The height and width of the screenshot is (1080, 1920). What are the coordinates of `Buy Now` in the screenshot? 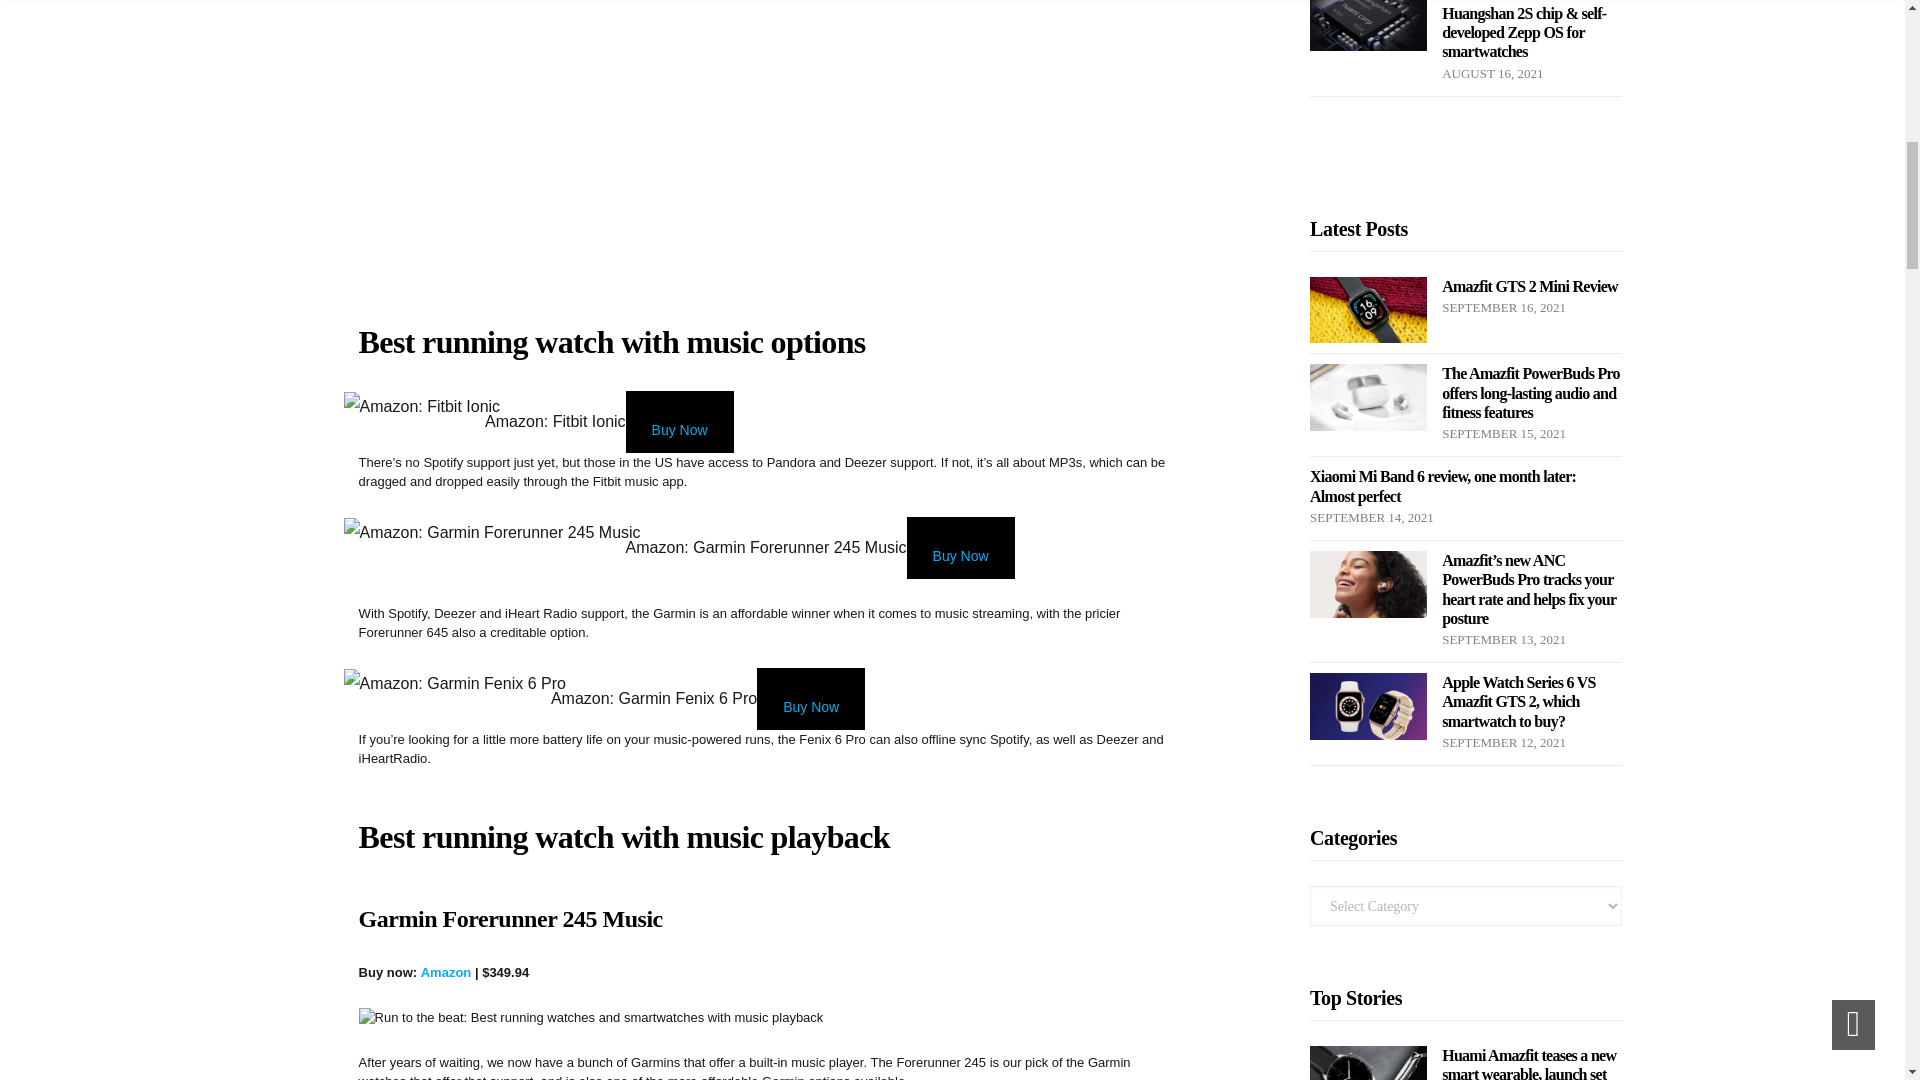 It's located at (679, 421).